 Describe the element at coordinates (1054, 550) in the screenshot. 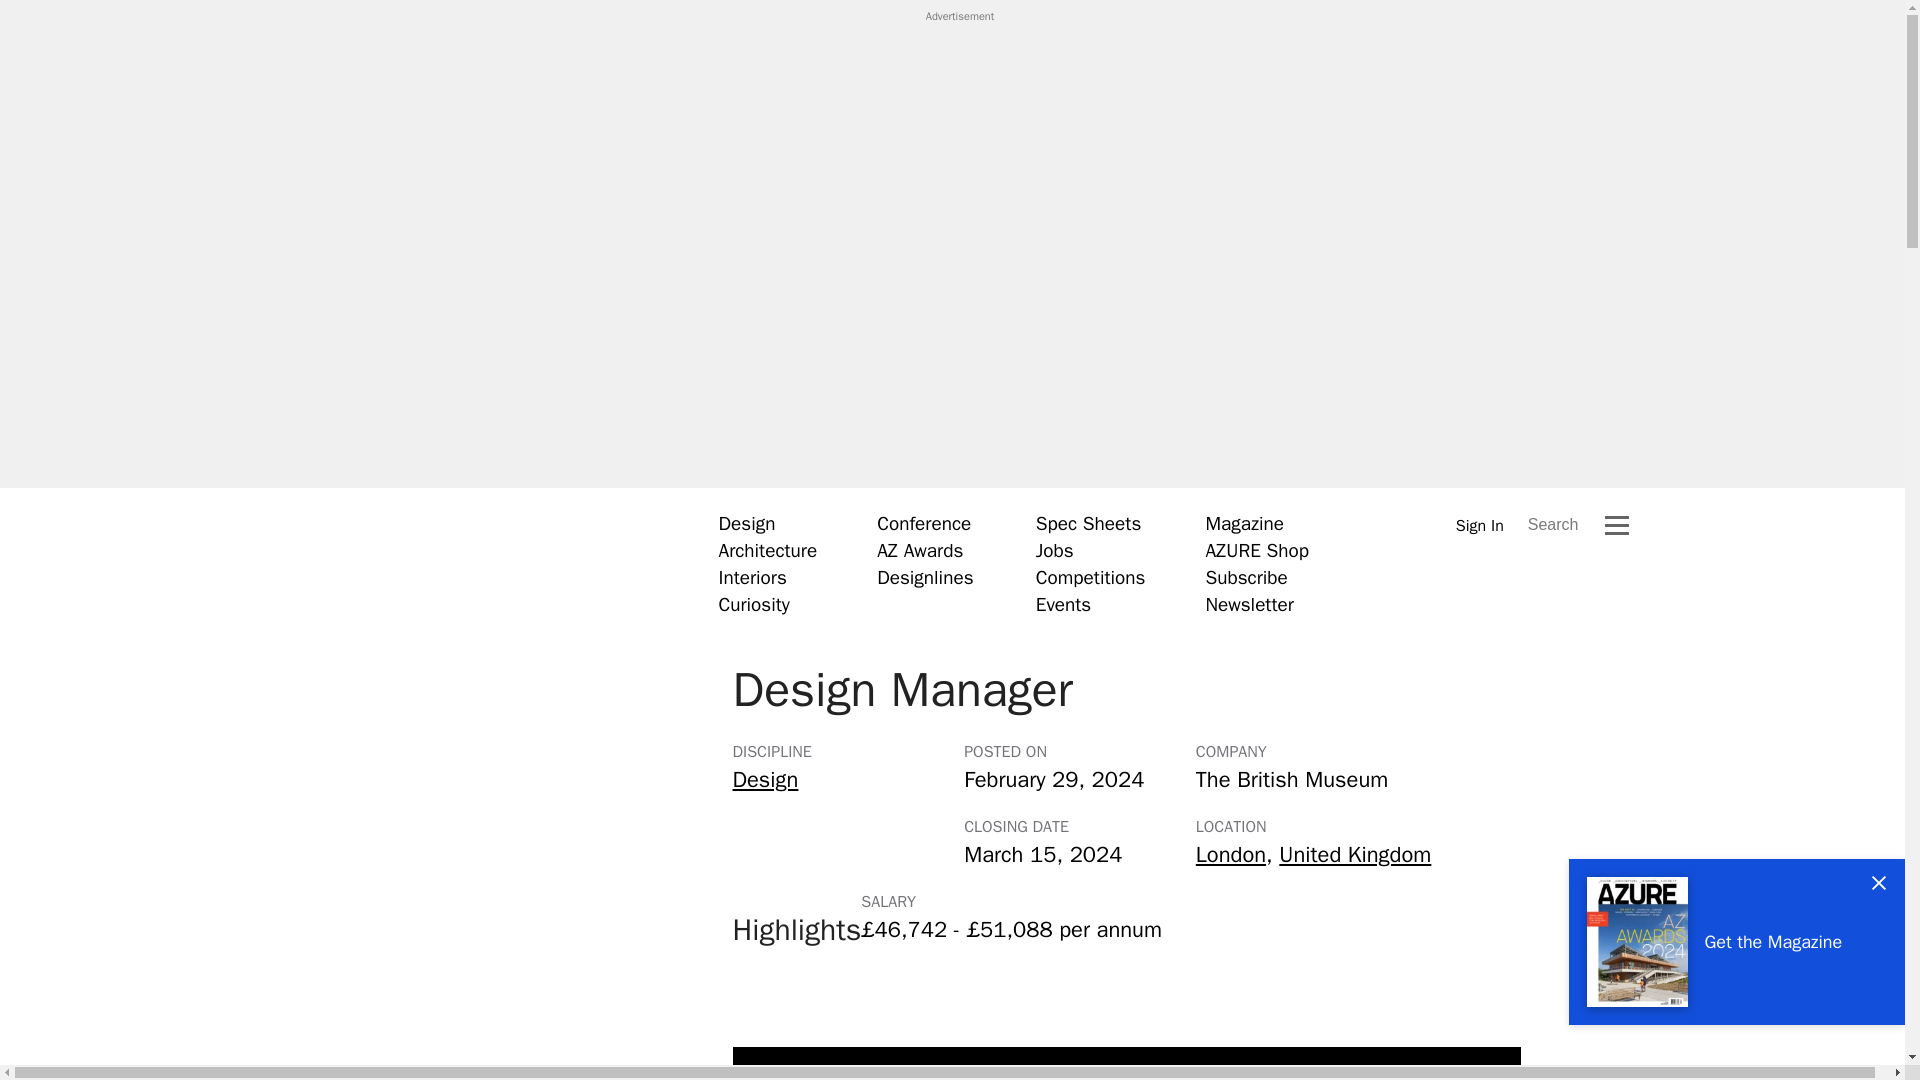

I see `Jobs` at that location.